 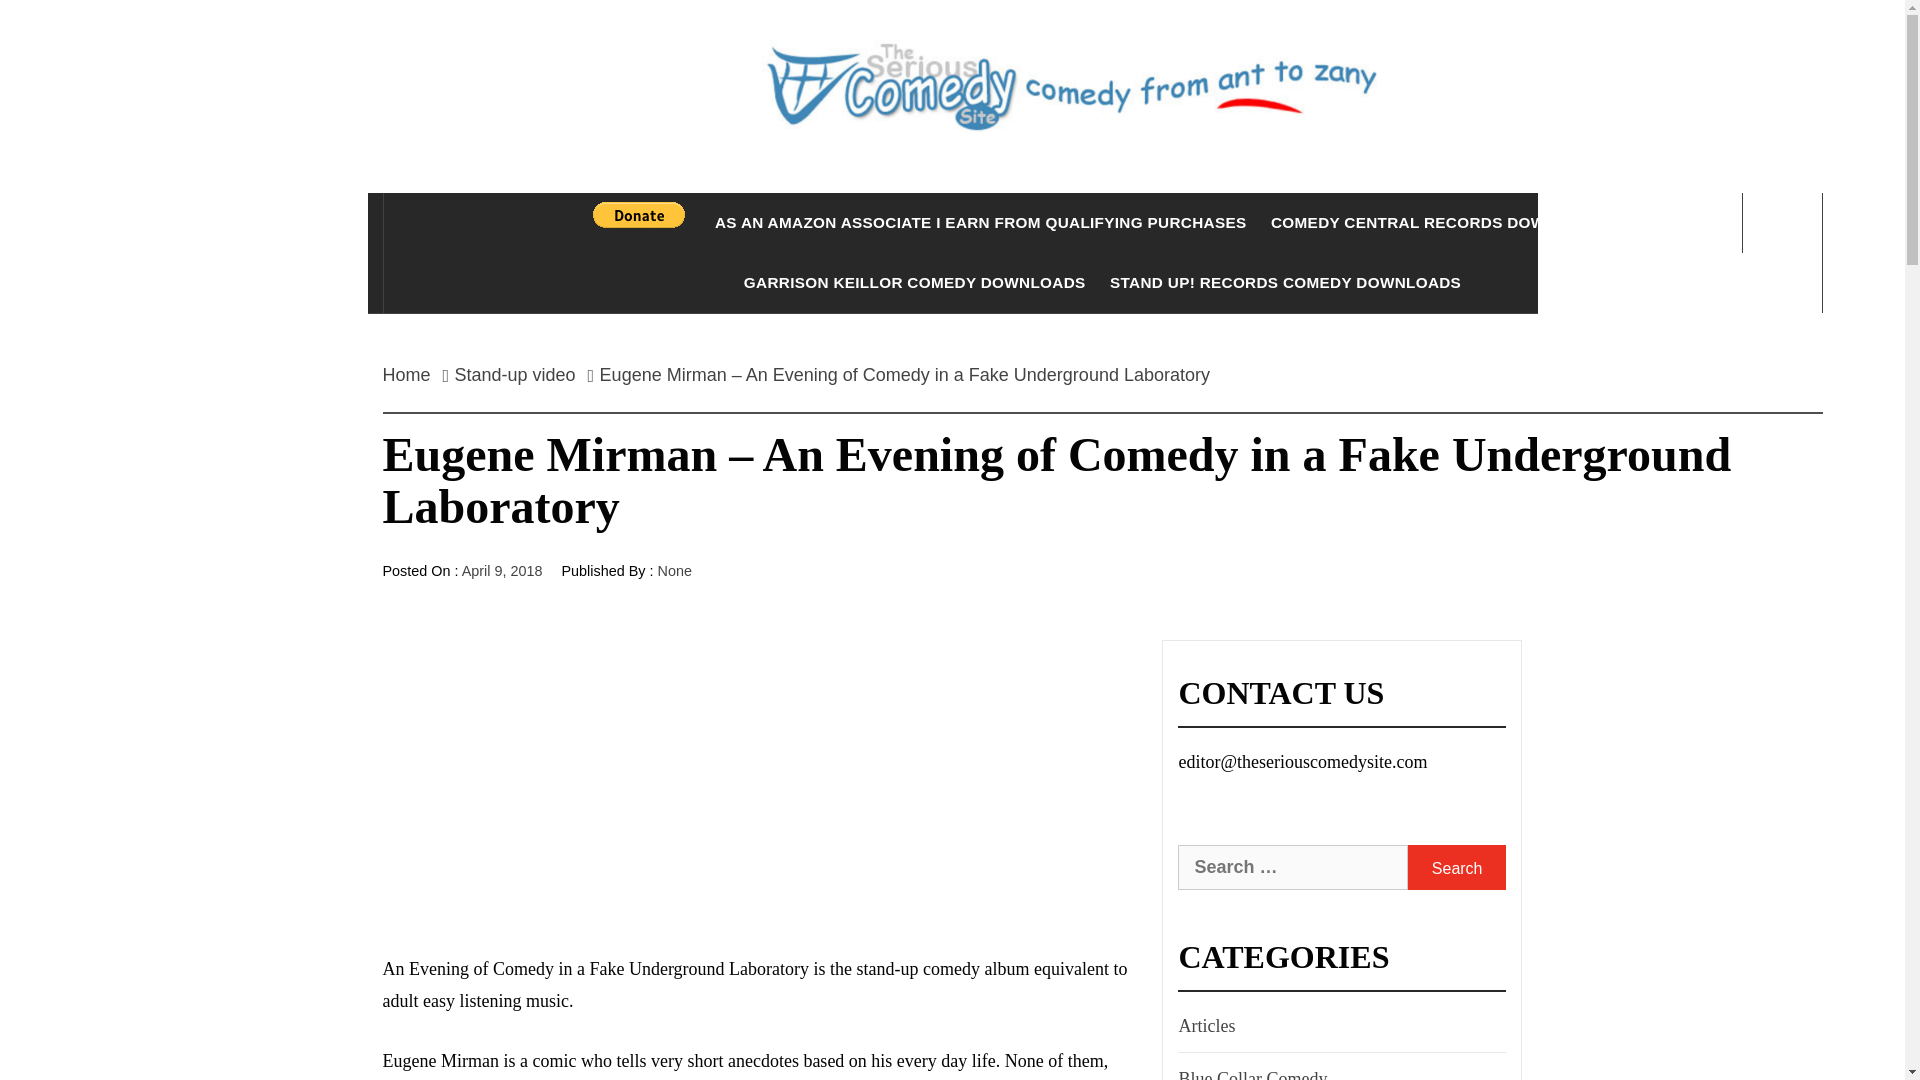 What do you see at coordinates (412, 374) in the screenshot?
I see `Home` at bounding box center [412, 374].